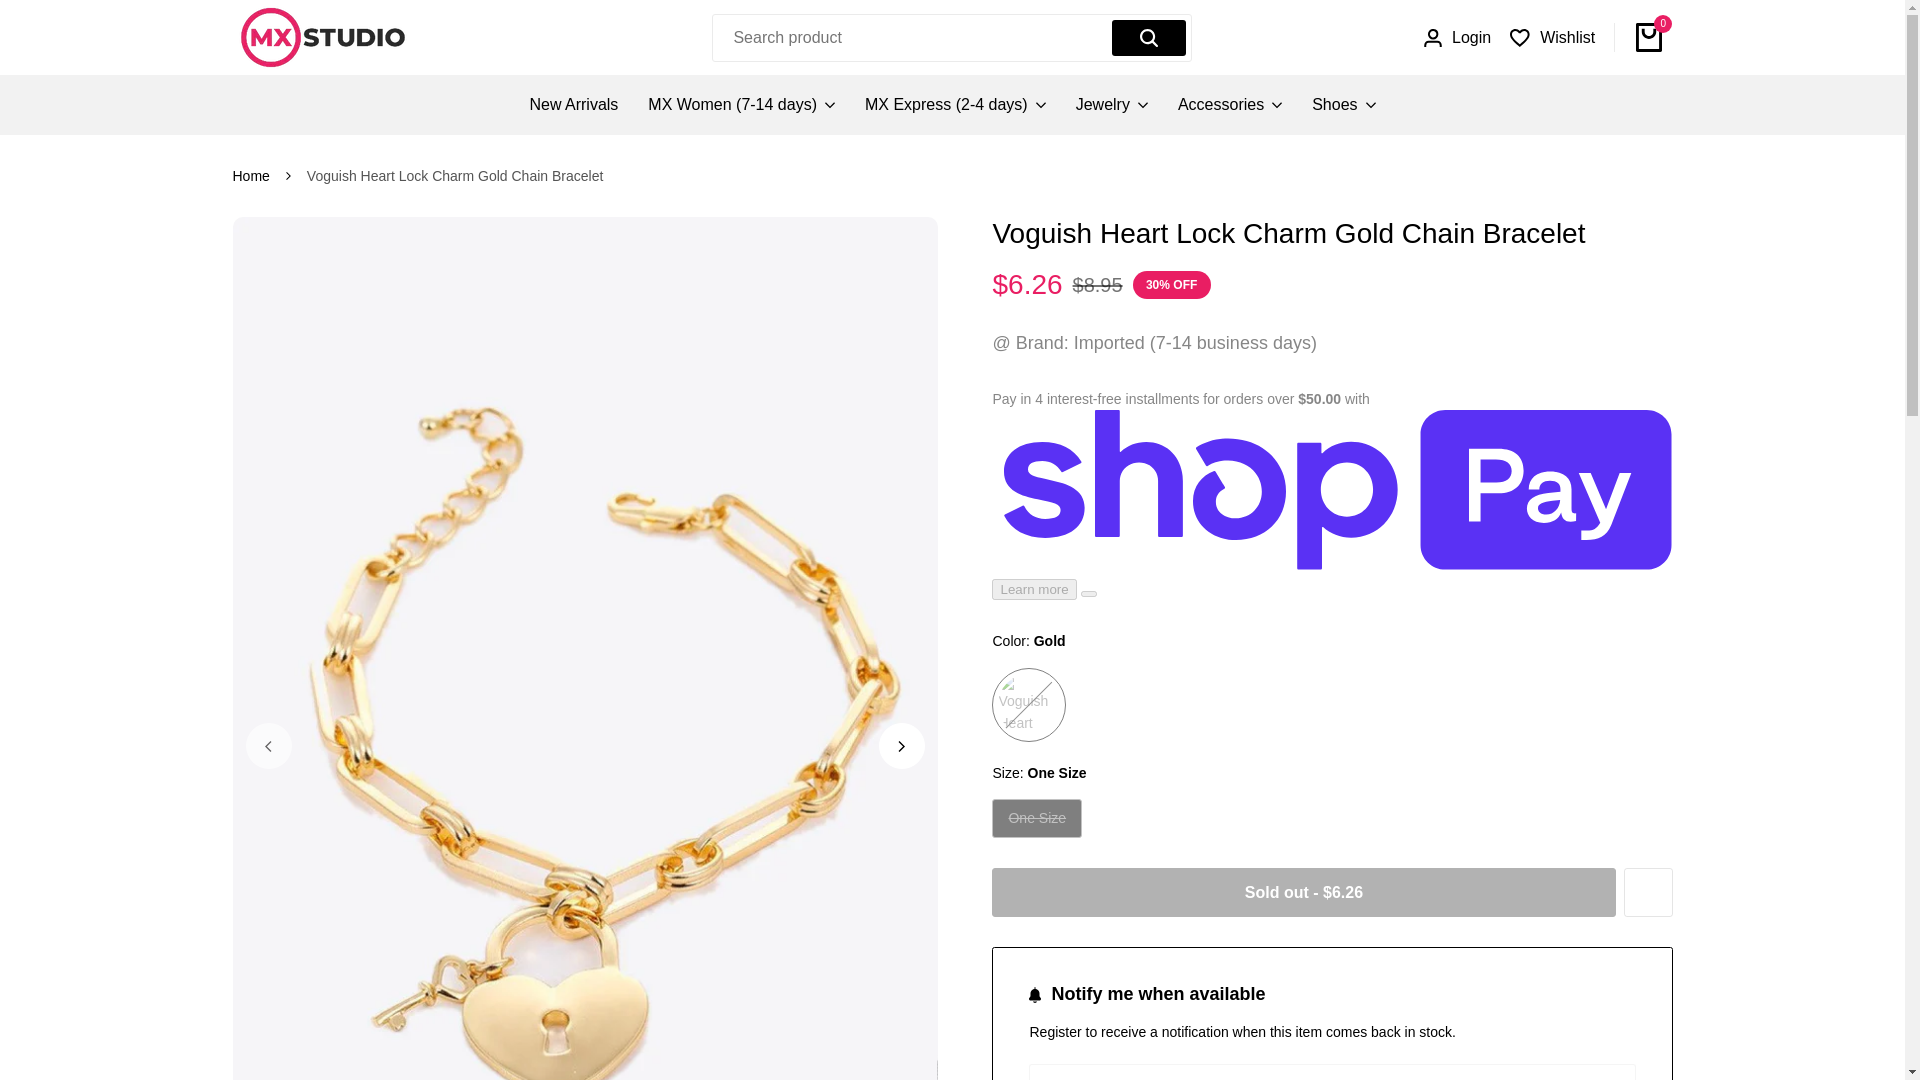  I want to click on 0, so click(1648, 36).